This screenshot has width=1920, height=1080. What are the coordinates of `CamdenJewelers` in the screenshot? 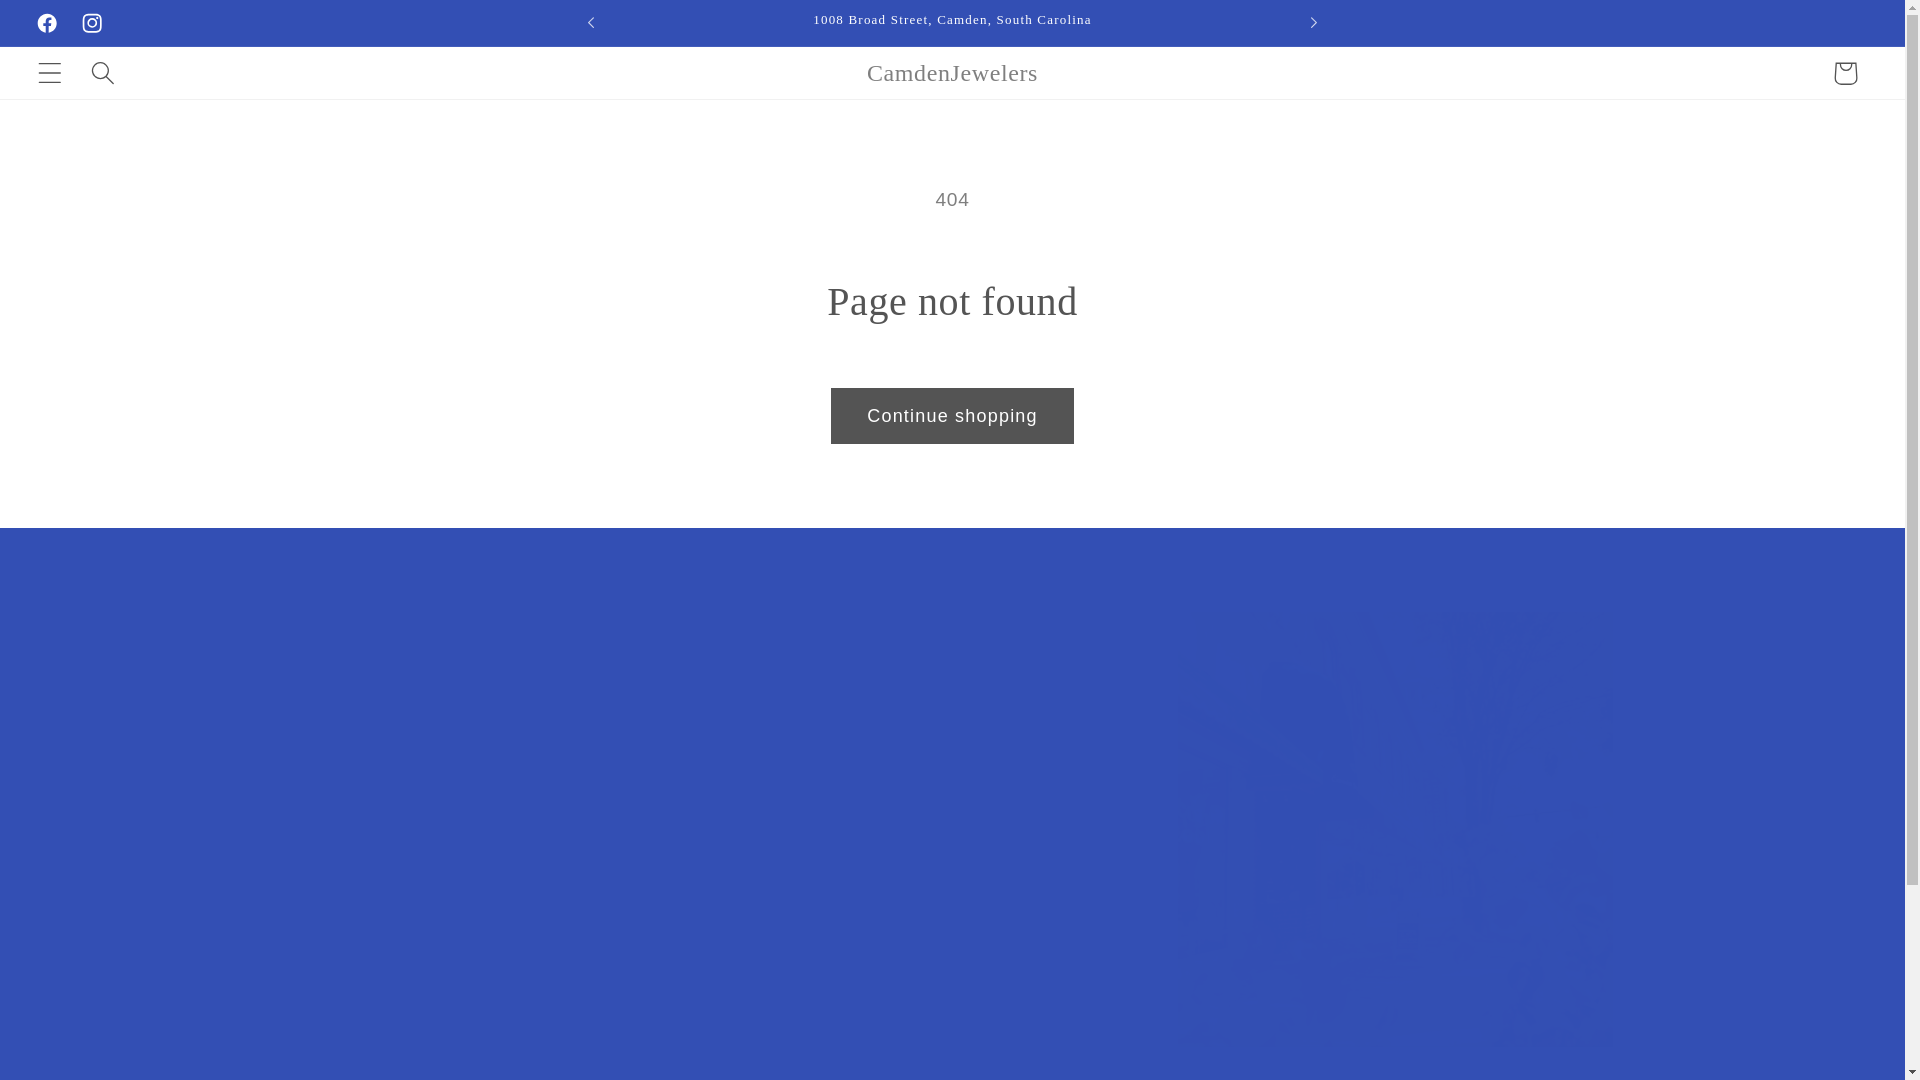 It's located at (952, 72).